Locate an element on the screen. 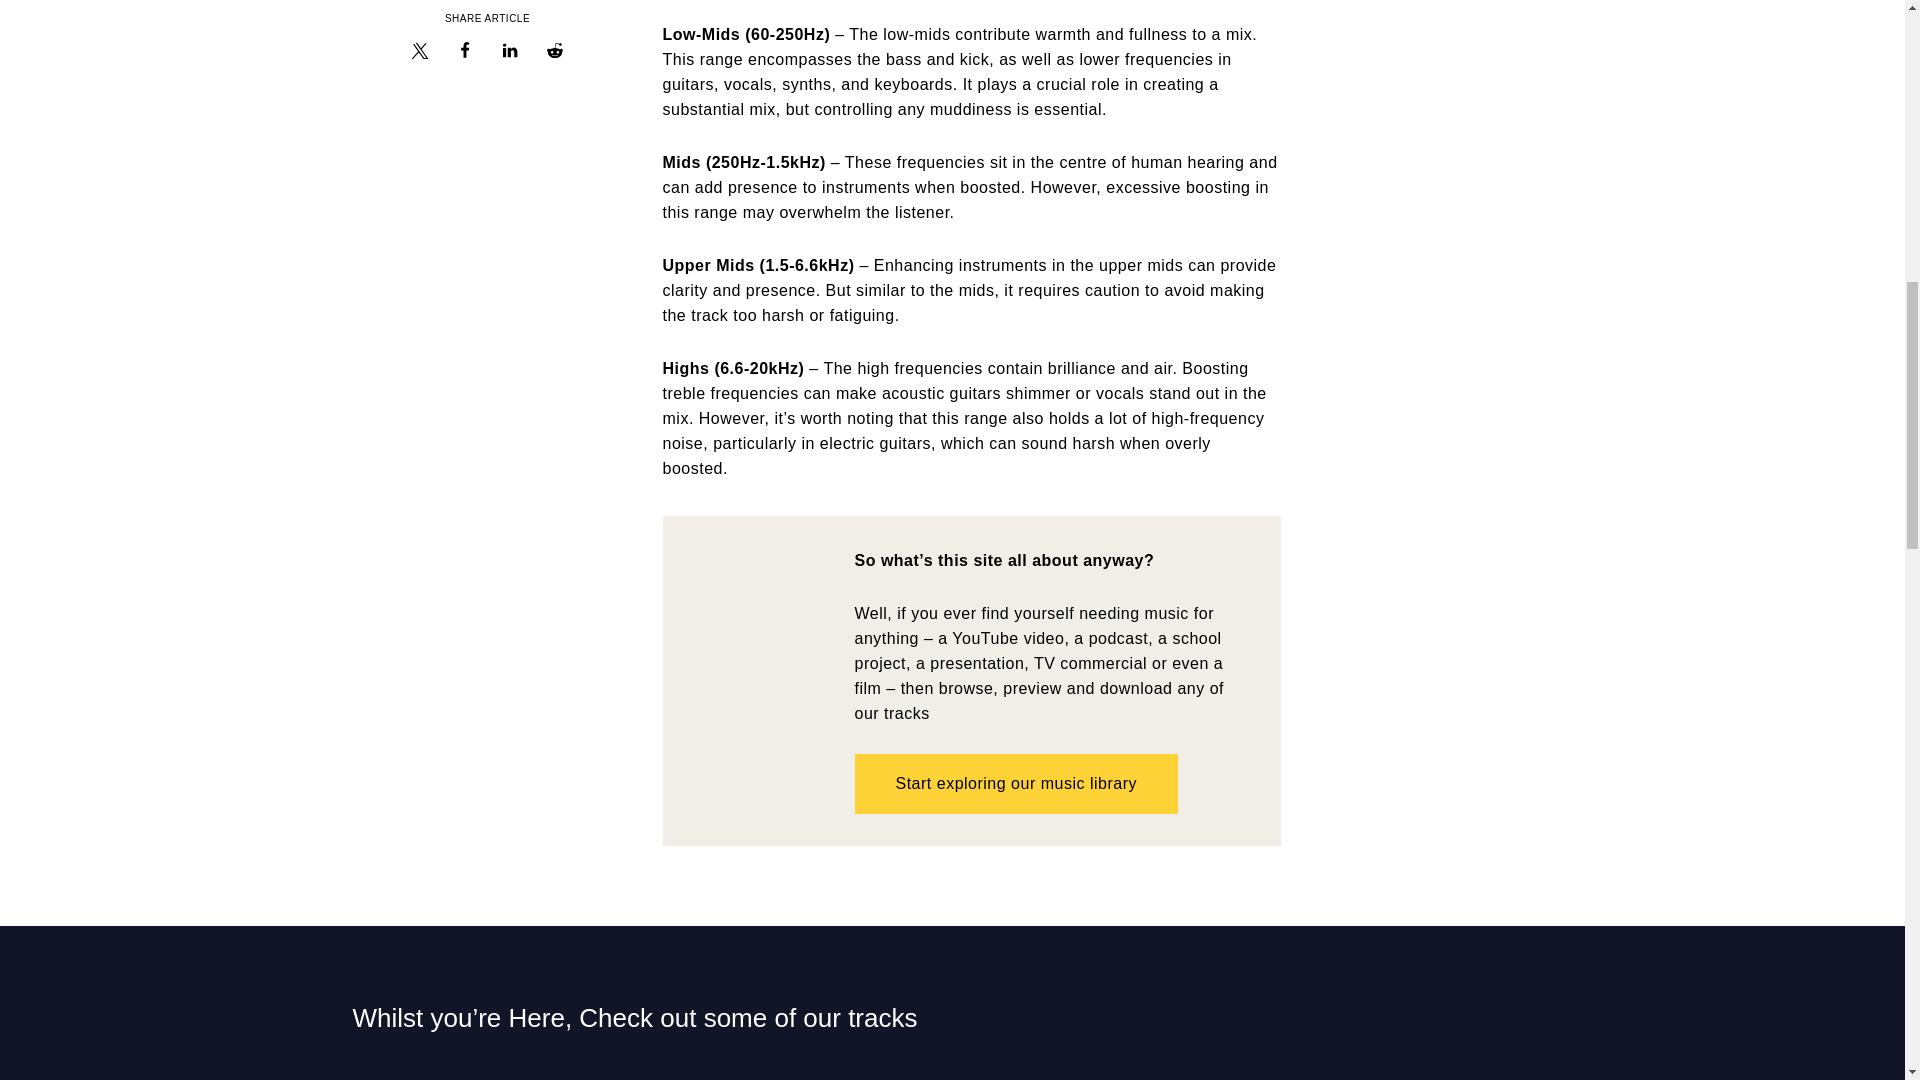 The image size is (1920, 1080). Share on X is located at coordinates (420, 54).